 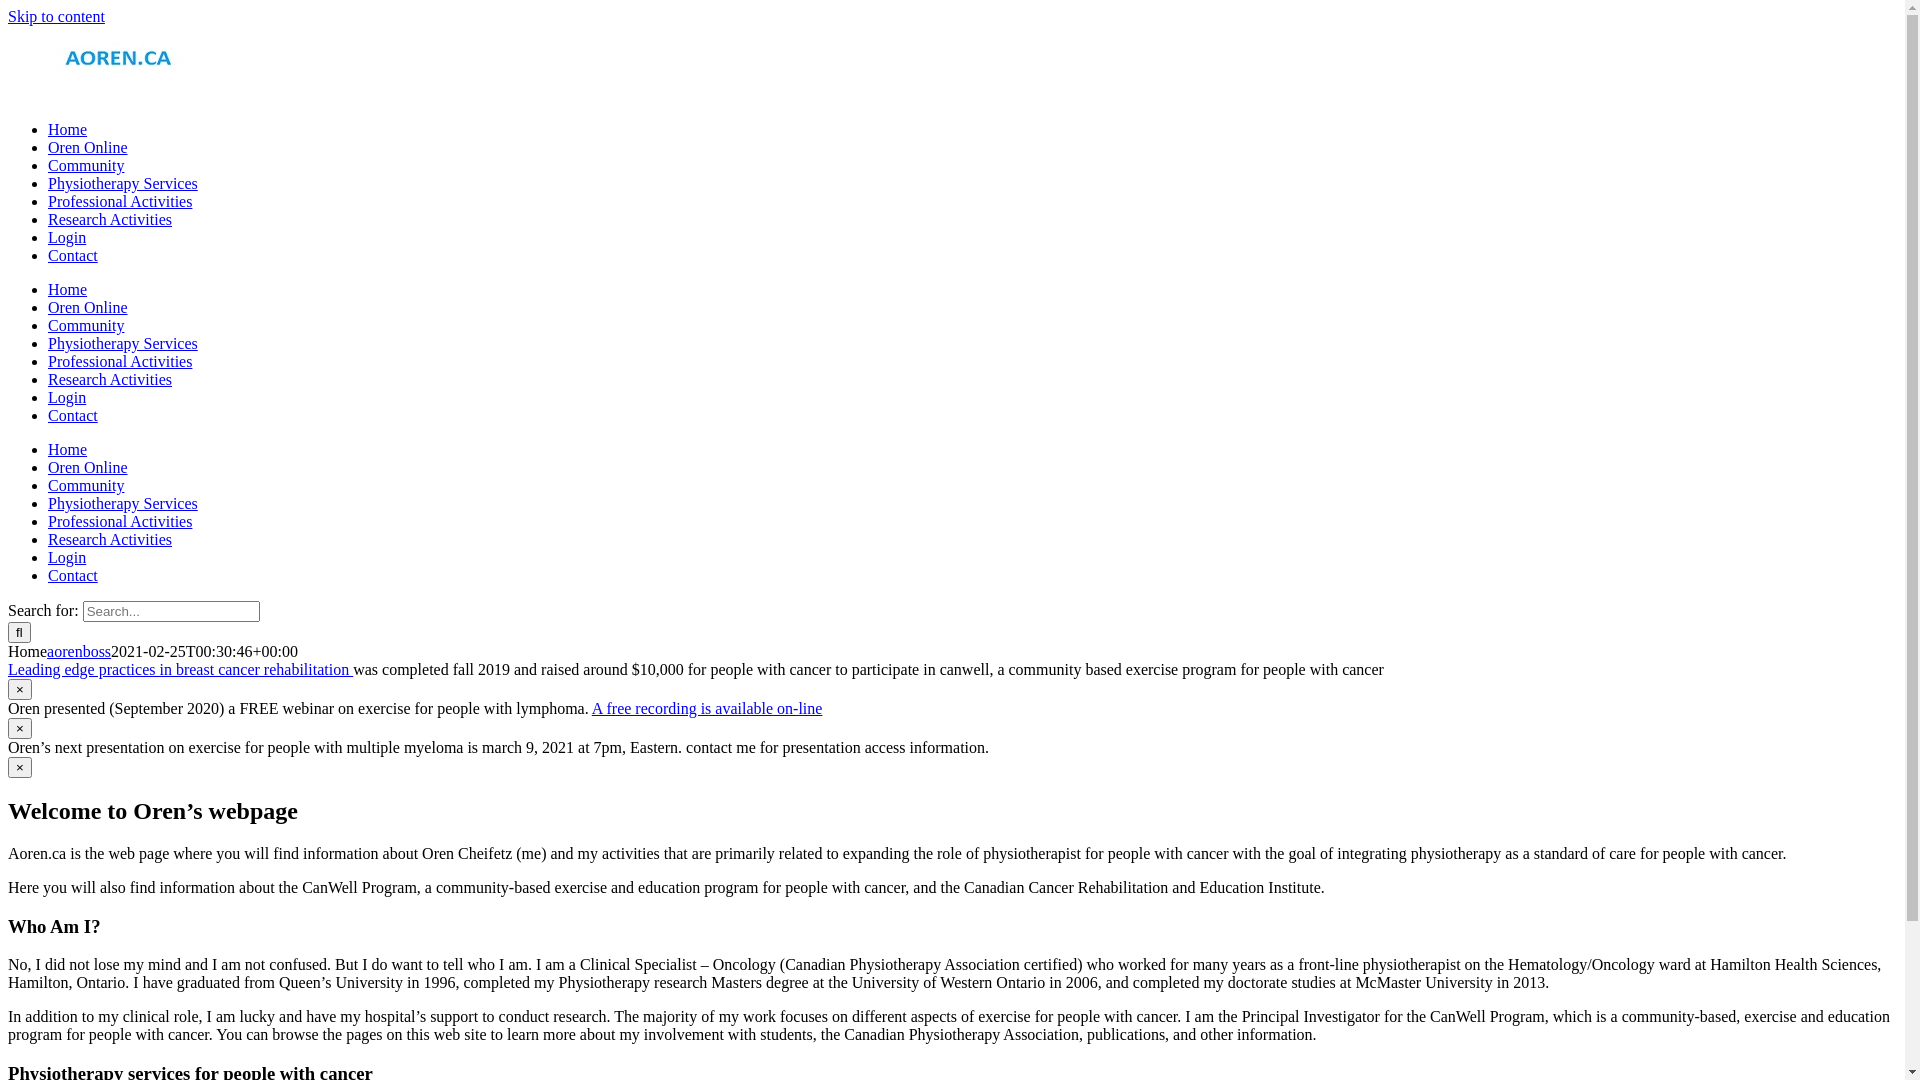 What do you see at coordinates (123, 504) in the screenshot?
I see `Physiotherapy Services` at bounding box center [123, 504].